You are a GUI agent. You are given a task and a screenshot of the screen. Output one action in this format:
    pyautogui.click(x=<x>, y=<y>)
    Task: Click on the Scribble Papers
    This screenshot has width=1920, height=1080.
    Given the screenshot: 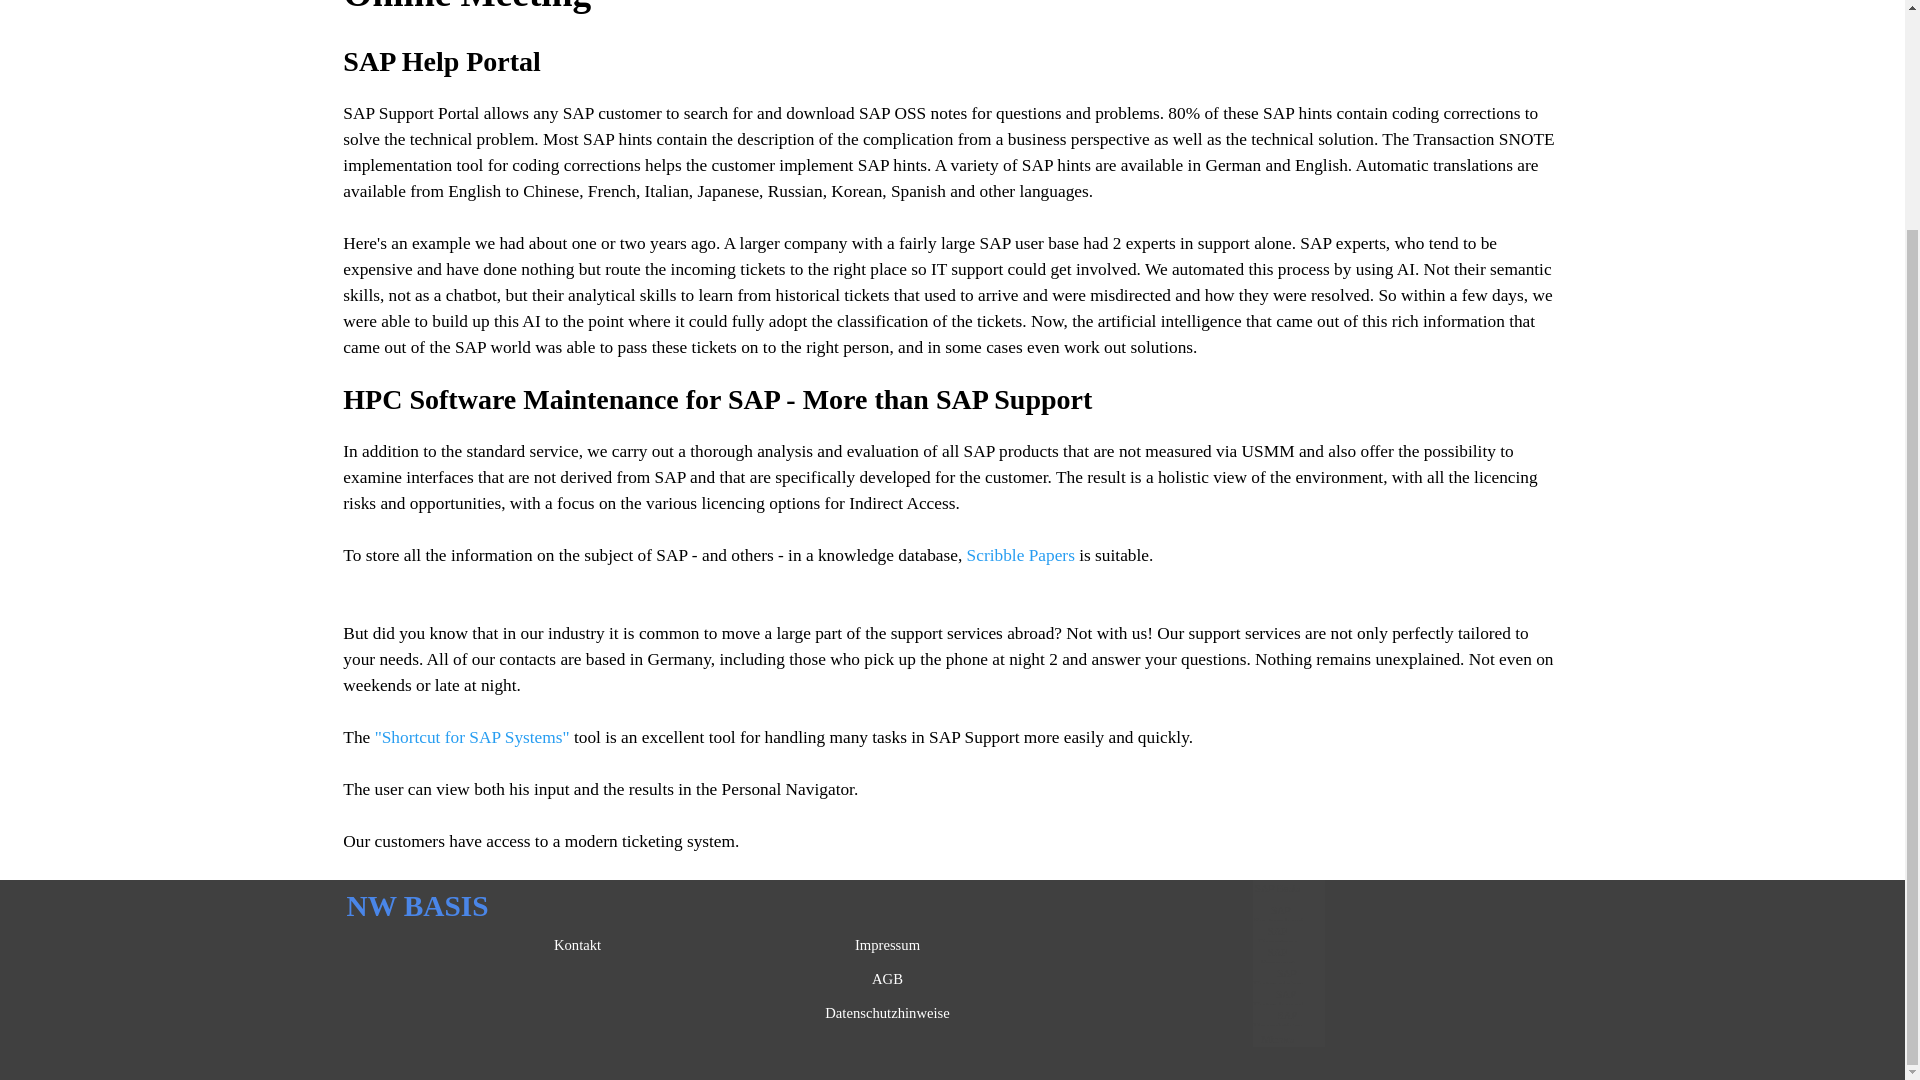 What is the action you would take?
    pyautogui.click(x=1021, y=555)
    